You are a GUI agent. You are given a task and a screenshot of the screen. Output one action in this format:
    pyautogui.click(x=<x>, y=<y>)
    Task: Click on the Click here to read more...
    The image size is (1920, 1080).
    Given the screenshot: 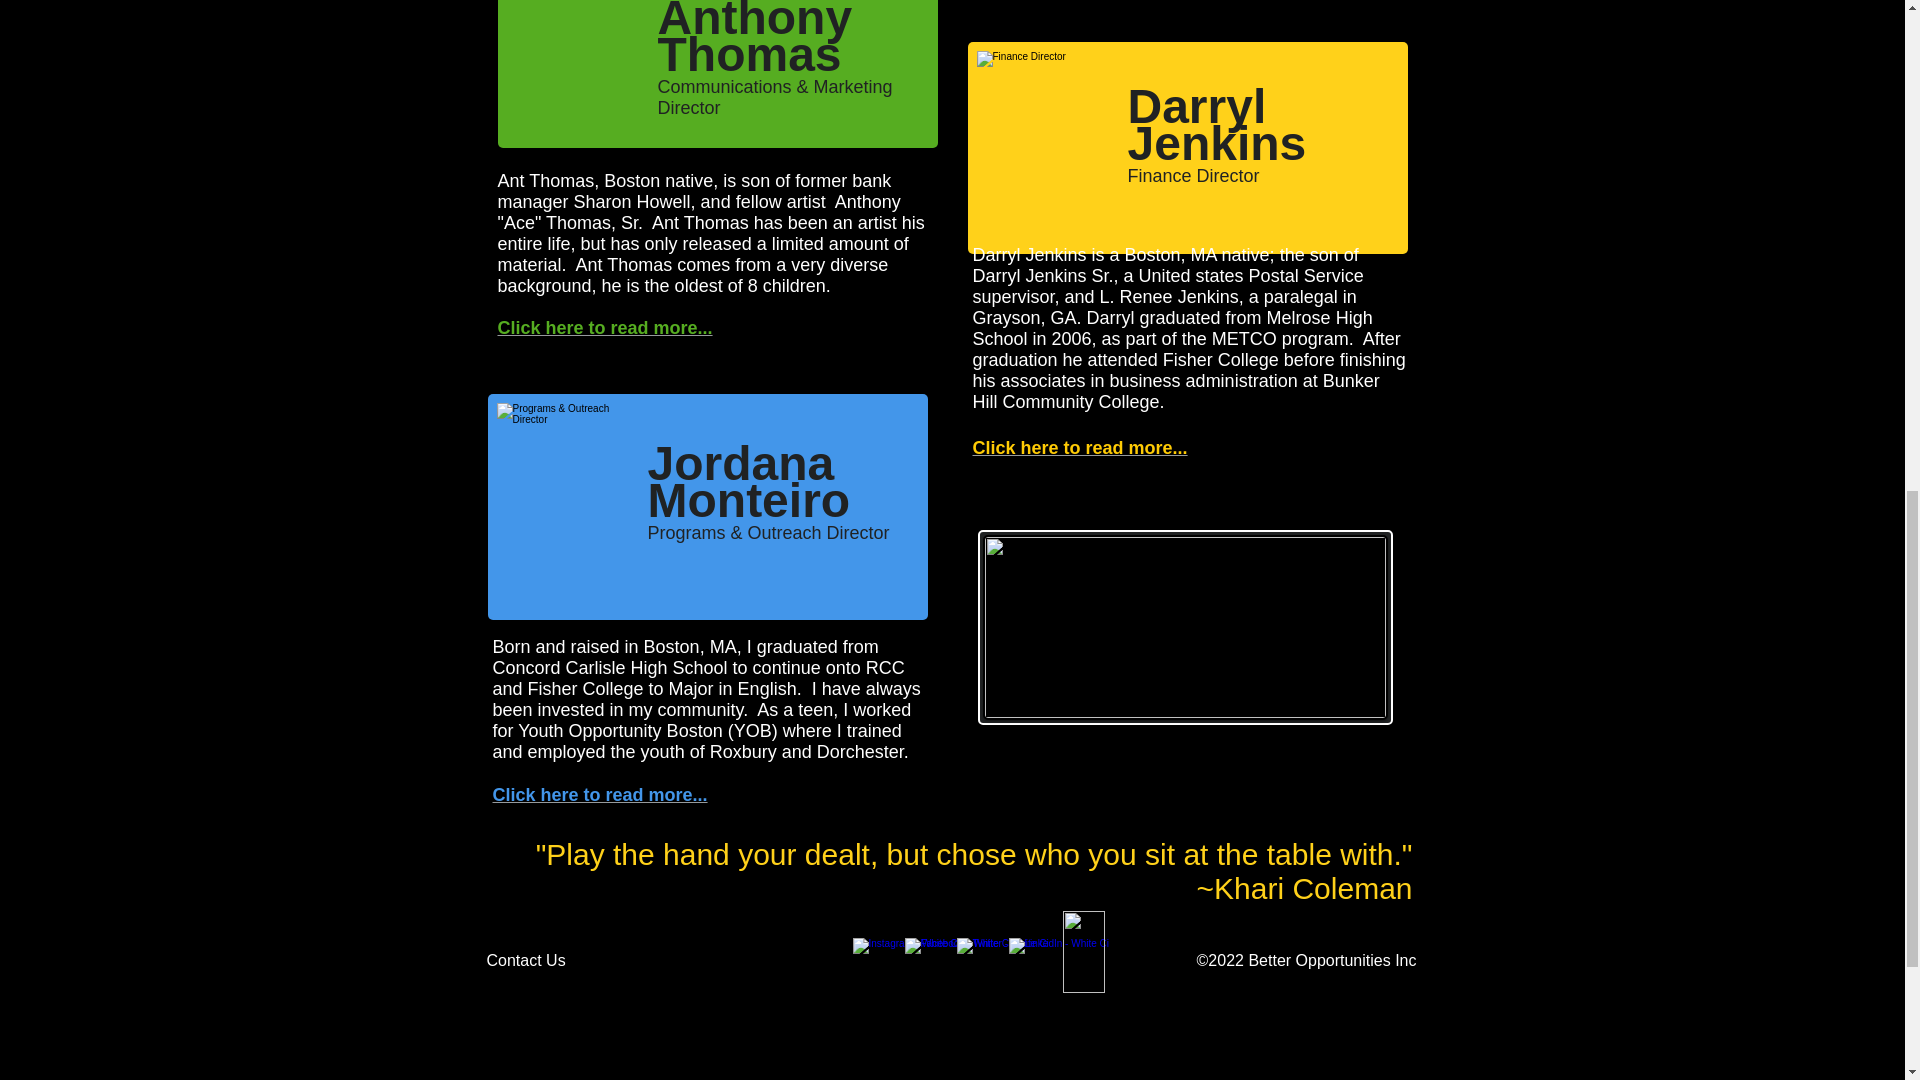 What is the action you would take?
    pyautogui.click(x=1078, y=448)
    